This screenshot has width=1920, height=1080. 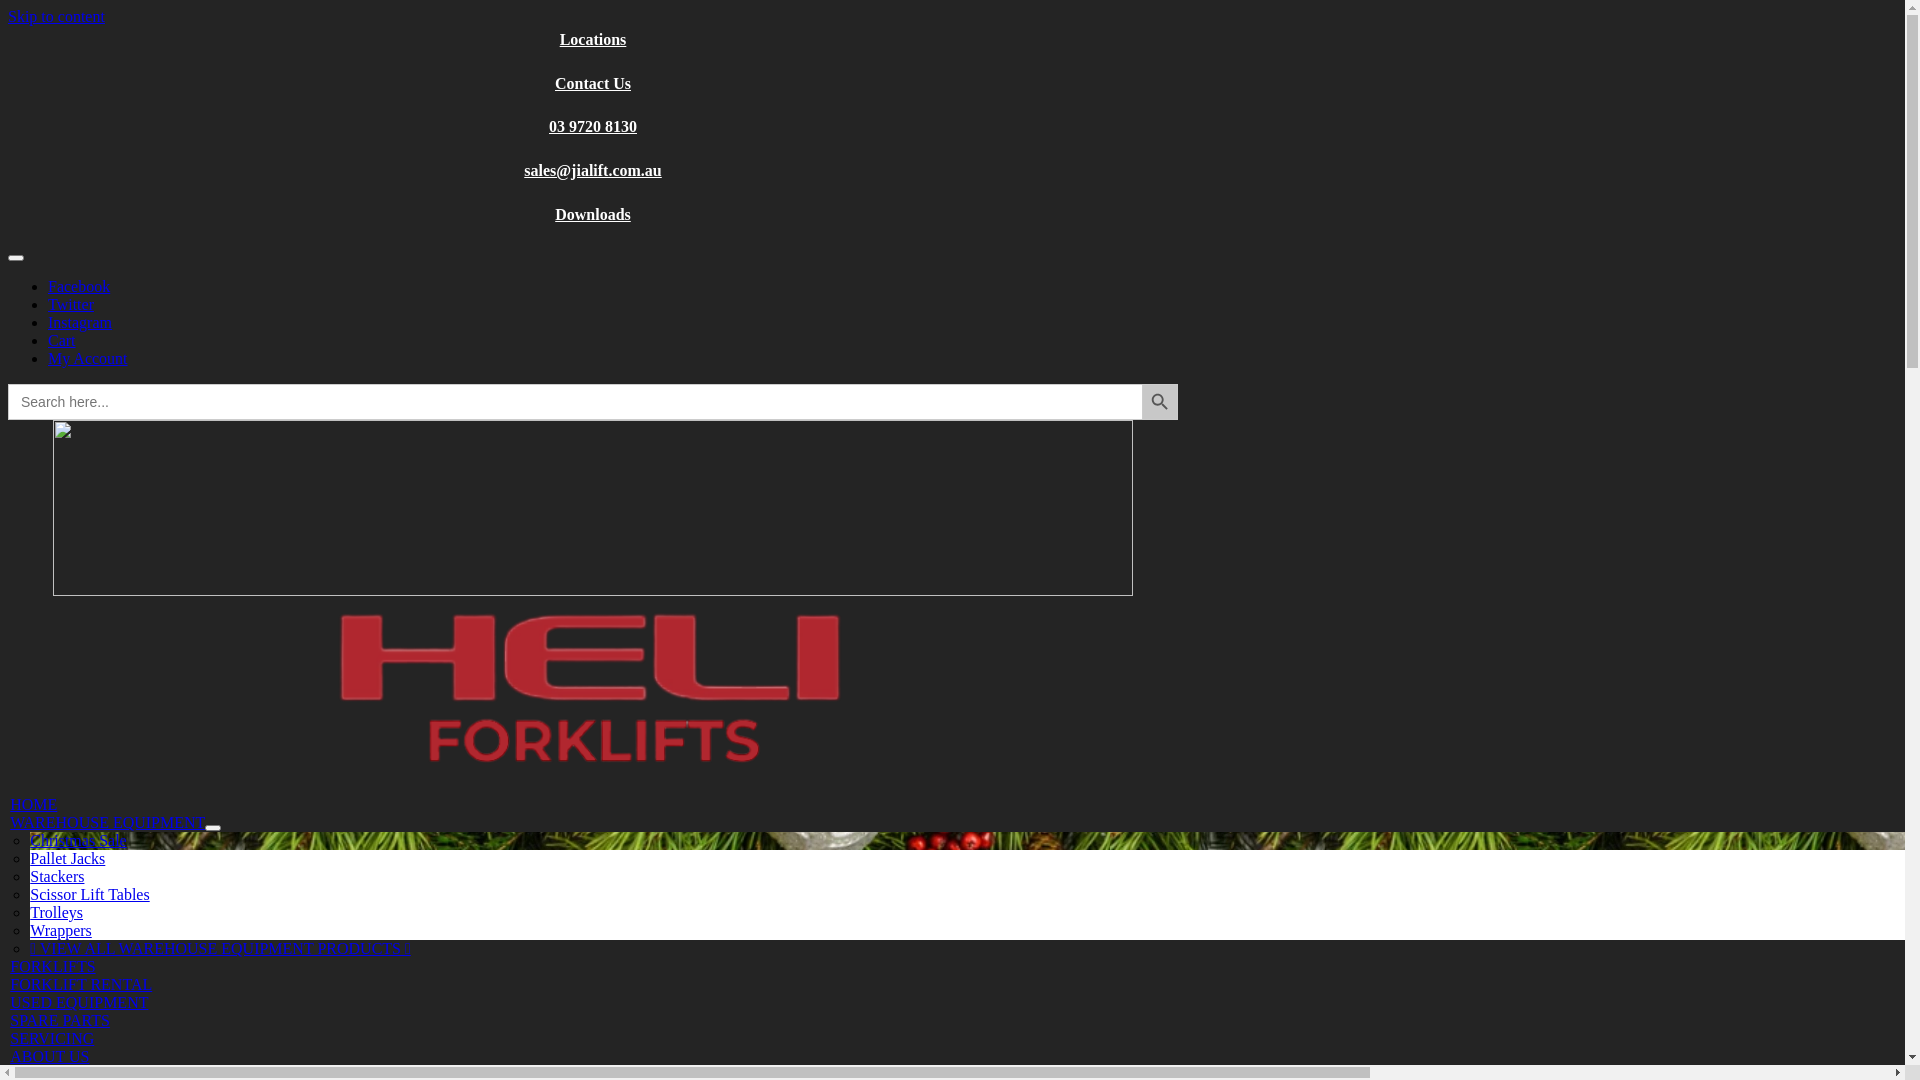 I want to click on Contact Us, so click(x=593, y=84).